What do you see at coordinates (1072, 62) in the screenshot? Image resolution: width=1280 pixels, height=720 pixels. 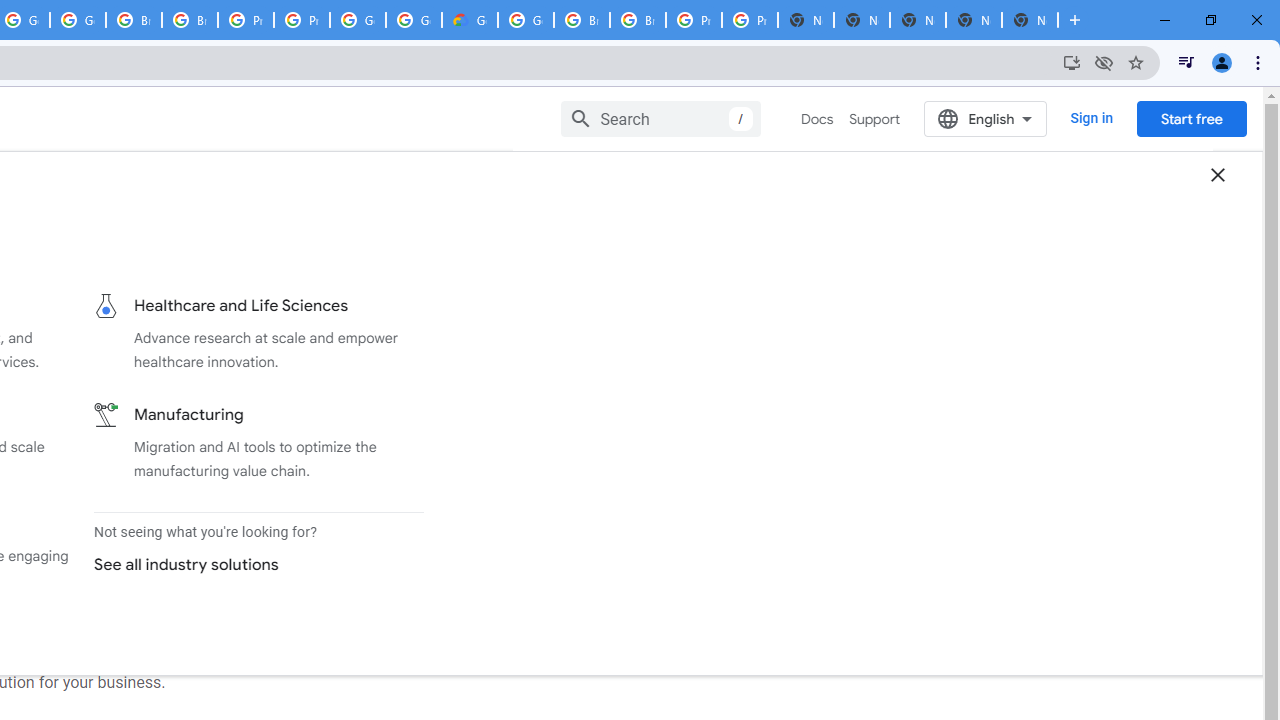 I see `Install Google Cloud` at bounding box center [1072, 62].